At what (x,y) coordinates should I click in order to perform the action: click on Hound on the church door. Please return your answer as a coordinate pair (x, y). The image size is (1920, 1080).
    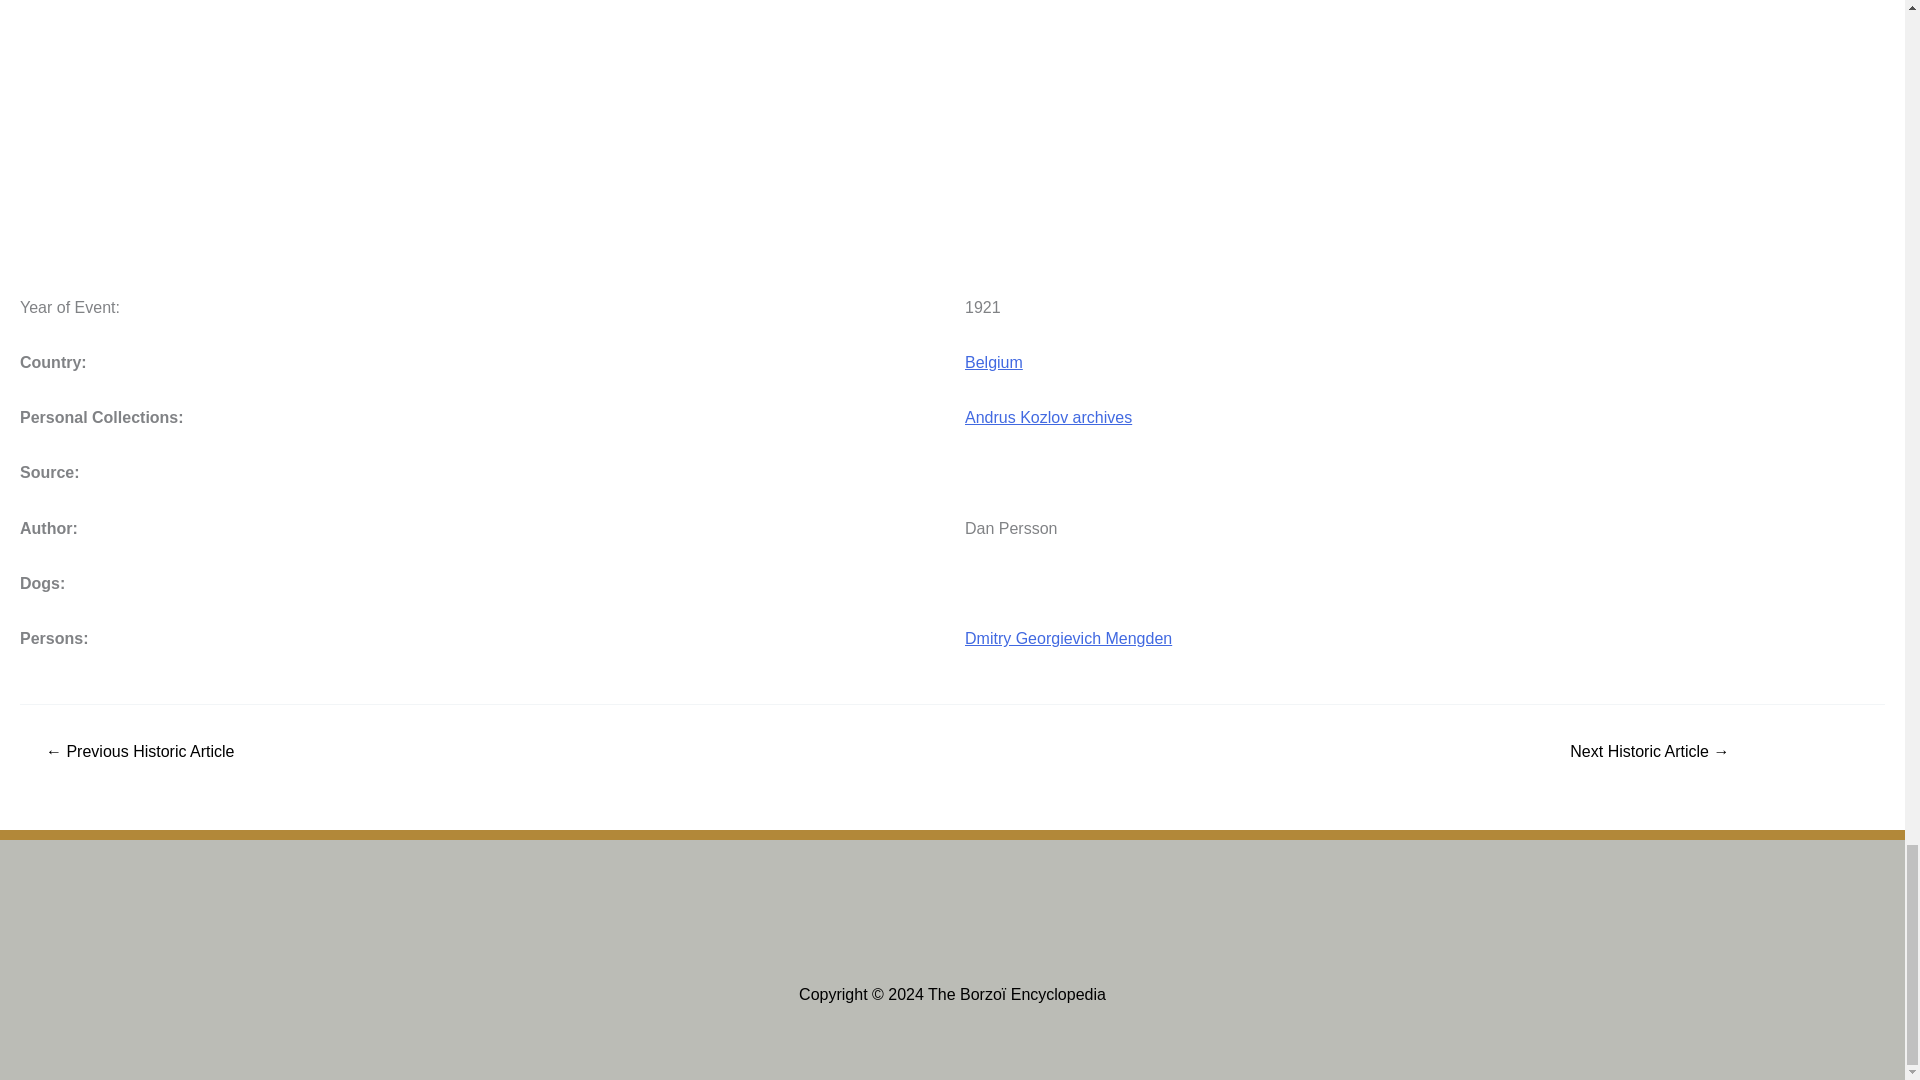
    Looking at the image, I should click on (140, 752).